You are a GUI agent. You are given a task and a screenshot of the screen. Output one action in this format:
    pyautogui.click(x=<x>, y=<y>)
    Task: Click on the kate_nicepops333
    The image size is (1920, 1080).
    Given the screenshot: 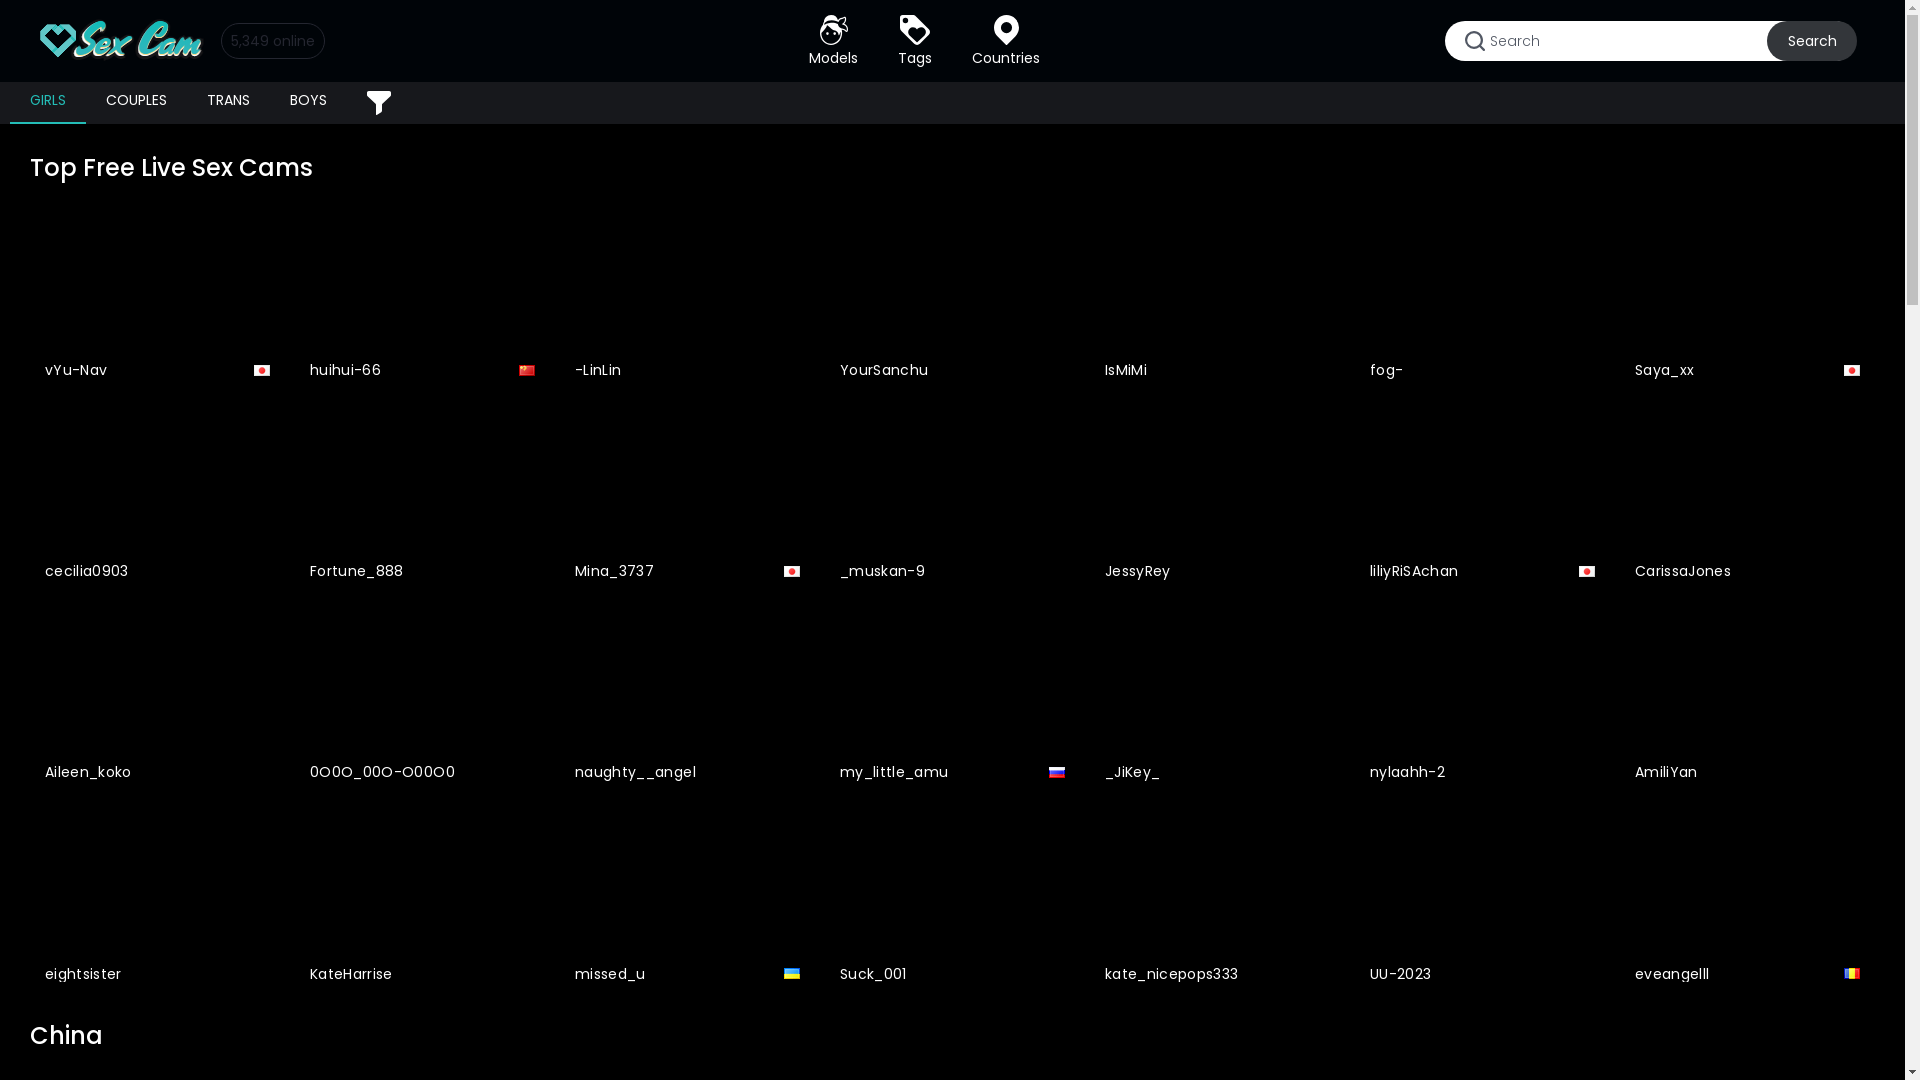 What is the action you would take?
    pyautogui.click(x=1218, y=896)
    